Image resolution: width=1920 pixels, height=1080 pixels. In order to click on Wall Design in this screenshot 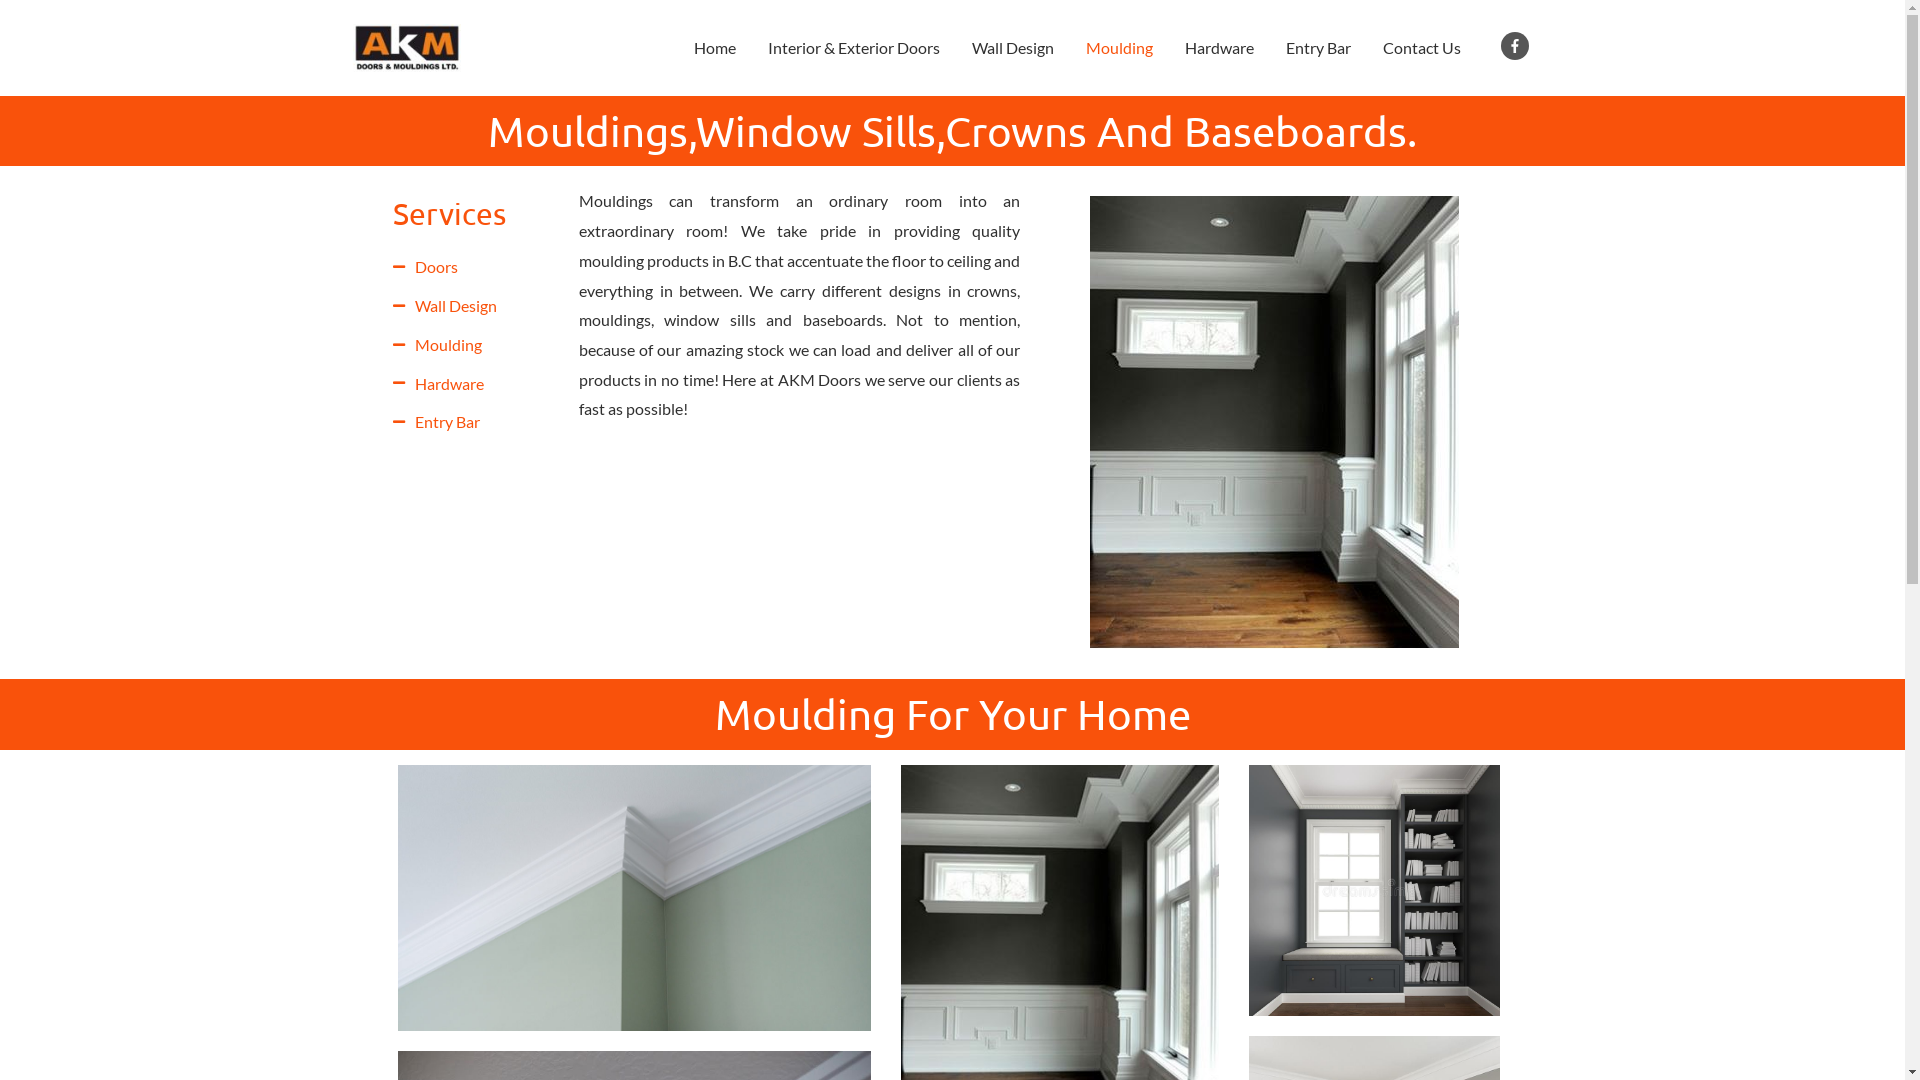, I will do `click(1013, 48)`.